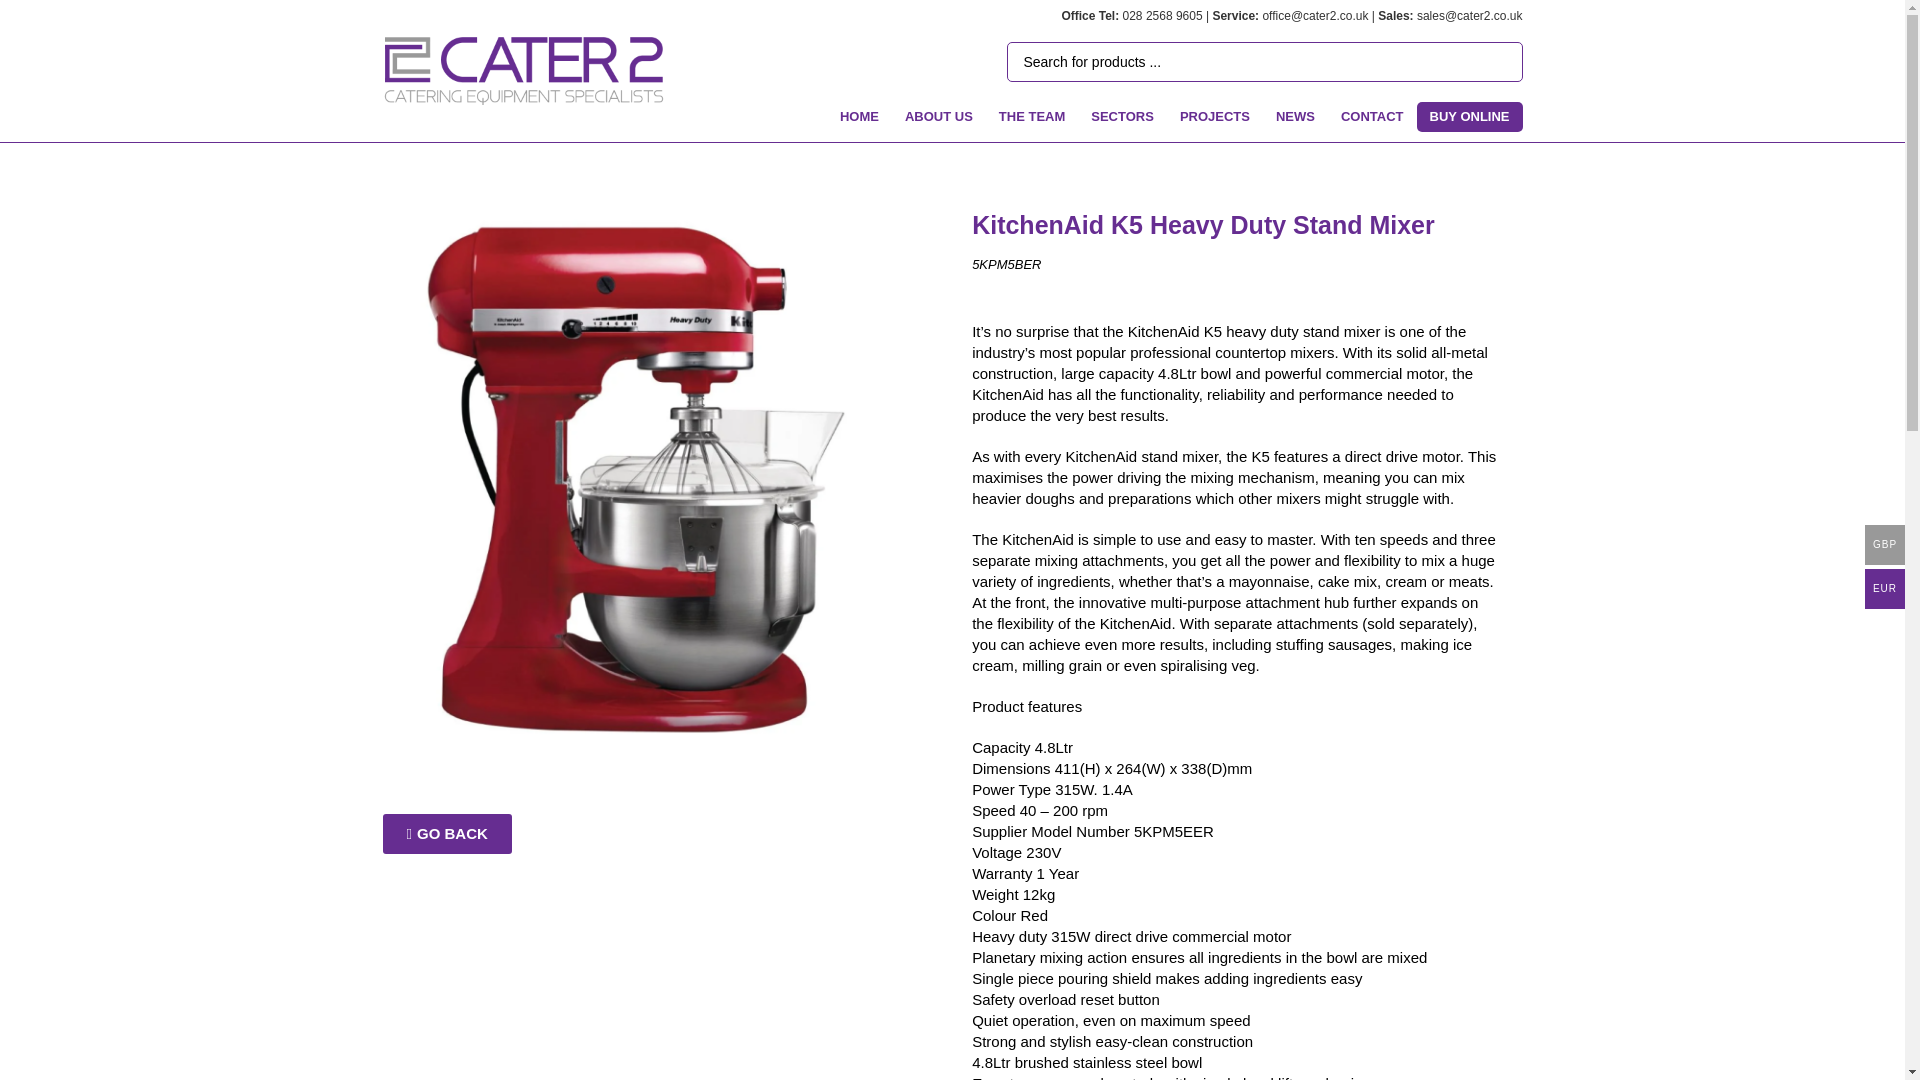 This screenshot has height=1080, width=1920. I want to click on NEWS, so click(1296, 116).